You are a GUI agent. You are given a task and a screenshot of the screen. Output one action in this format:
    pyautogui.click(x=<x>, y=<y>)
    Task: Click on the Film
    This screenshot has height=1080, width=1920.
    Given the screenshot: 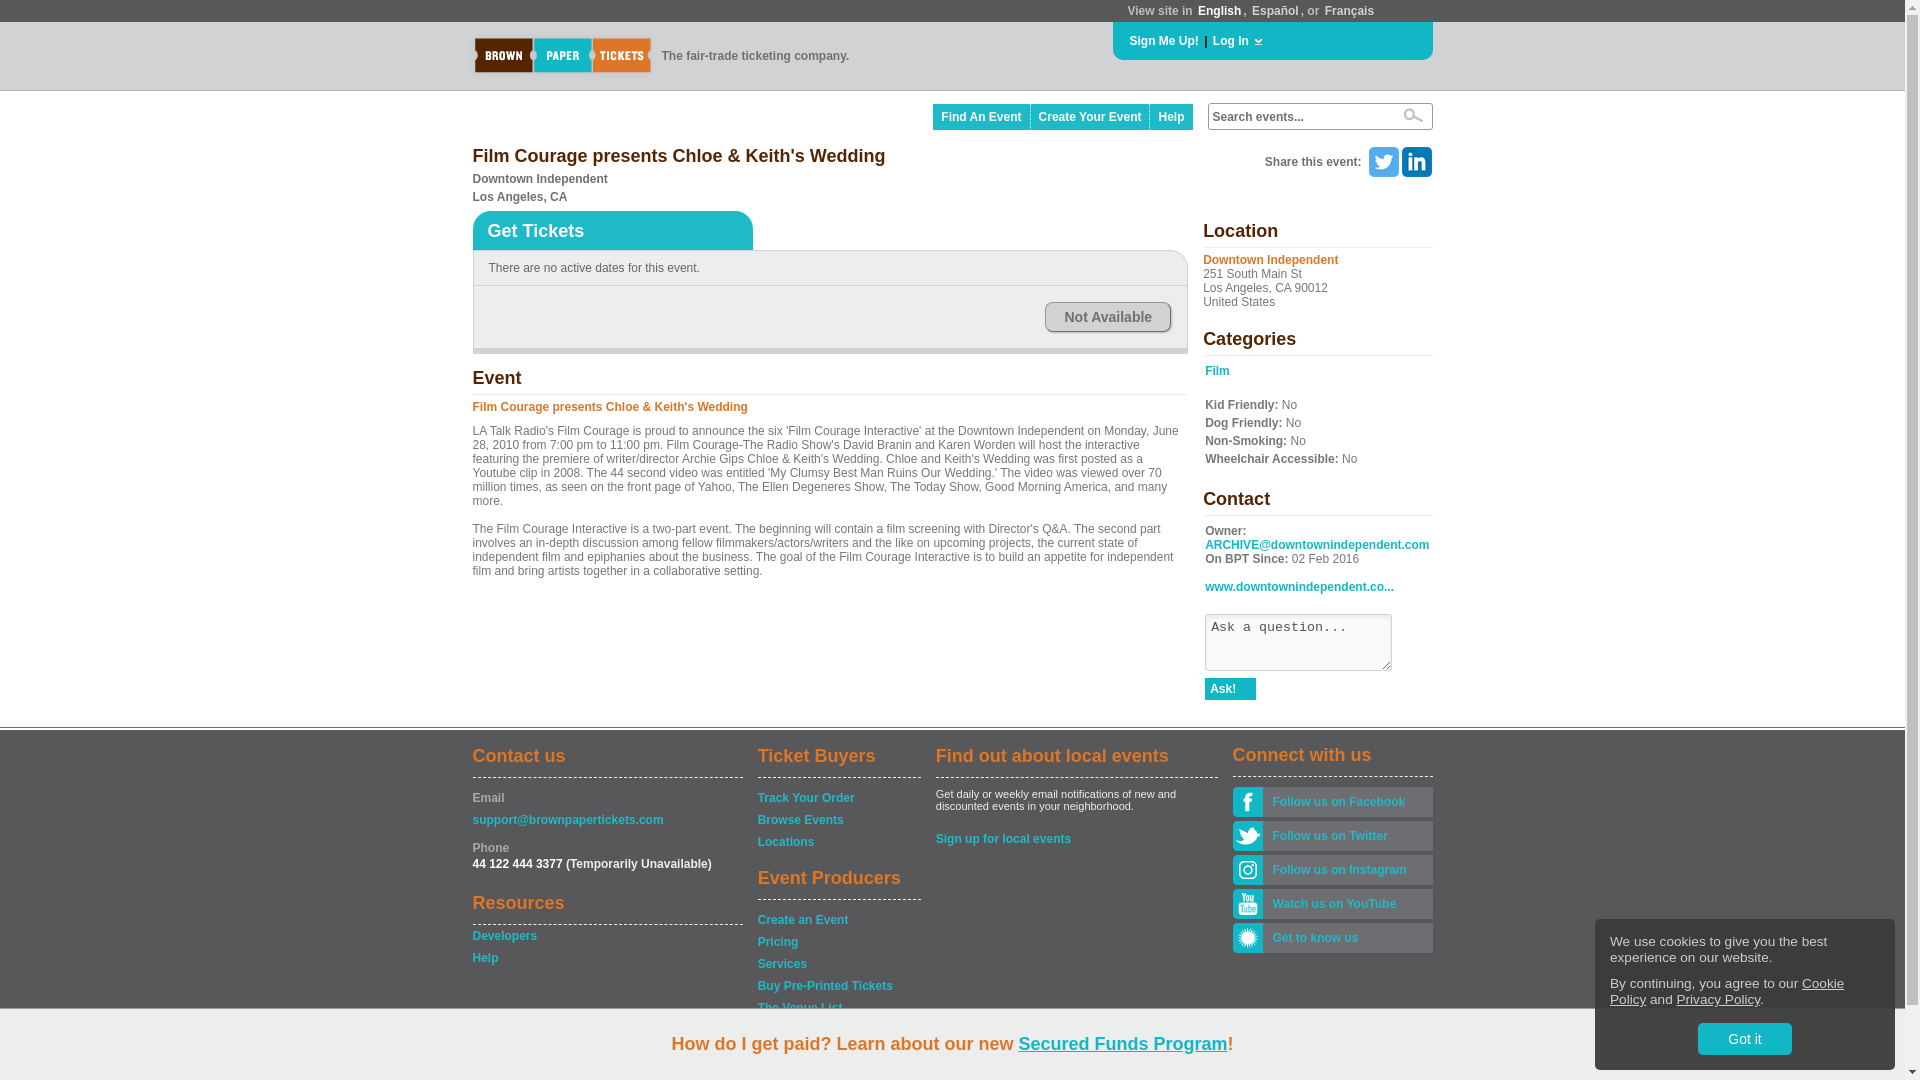 What is the action you would take?
    pyautogui.click(x=1218, y=370)
    